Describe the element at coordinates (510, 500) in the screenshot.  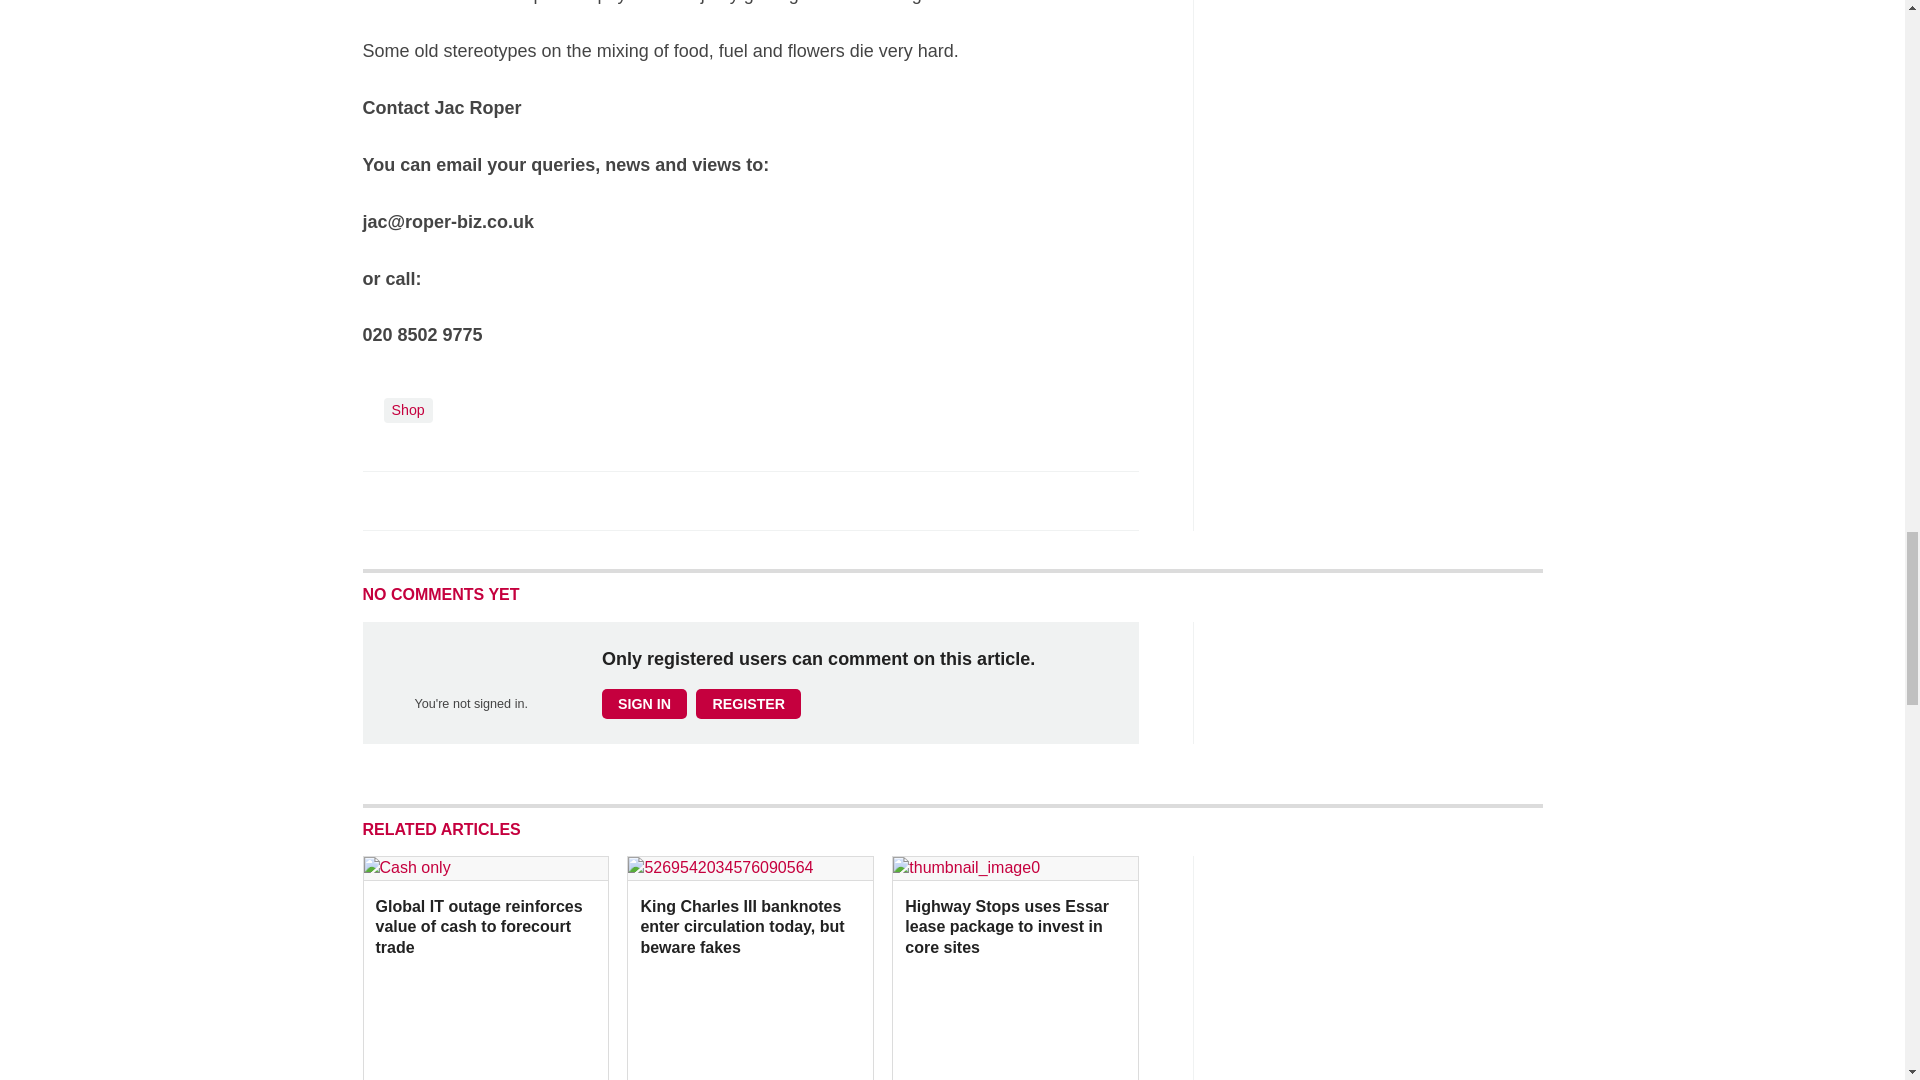
I see `Email this article` at that location.